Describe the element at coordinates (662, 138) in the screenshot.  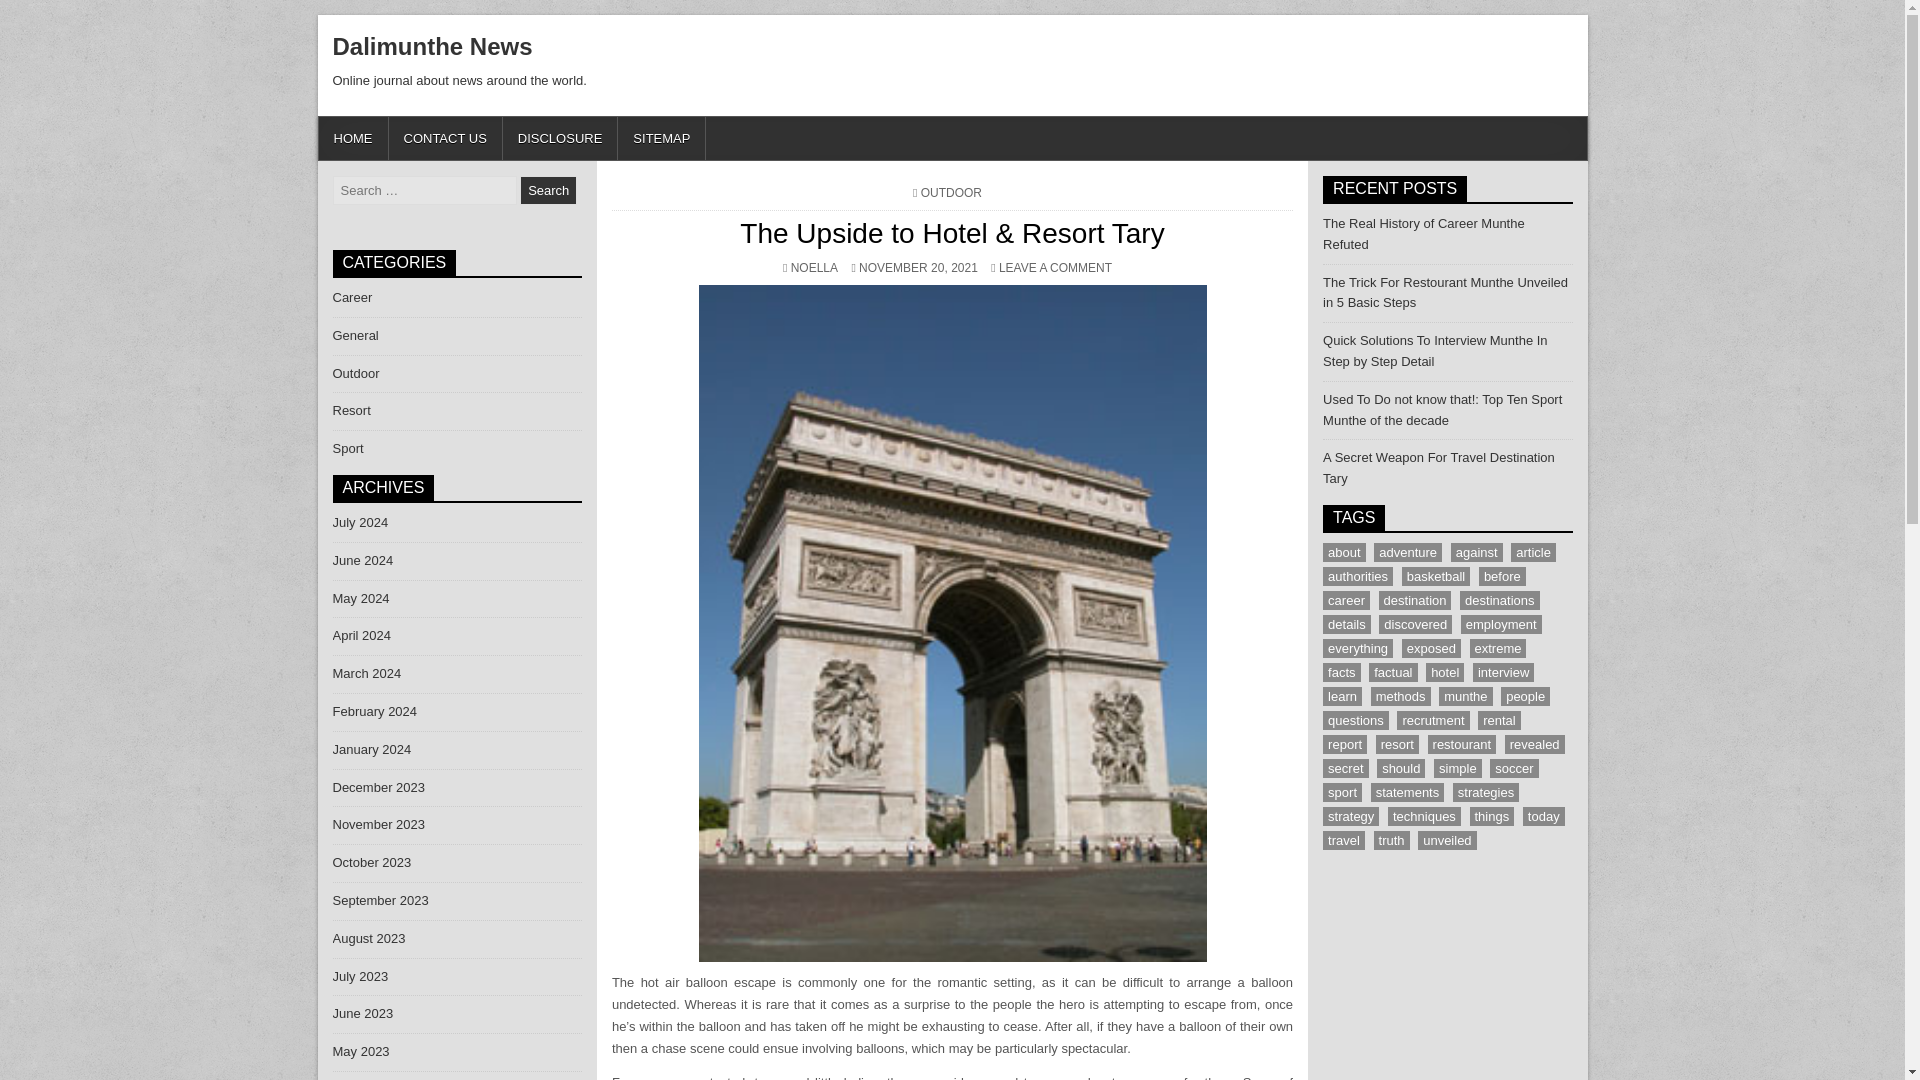
I see `SITEMAP` at that location.